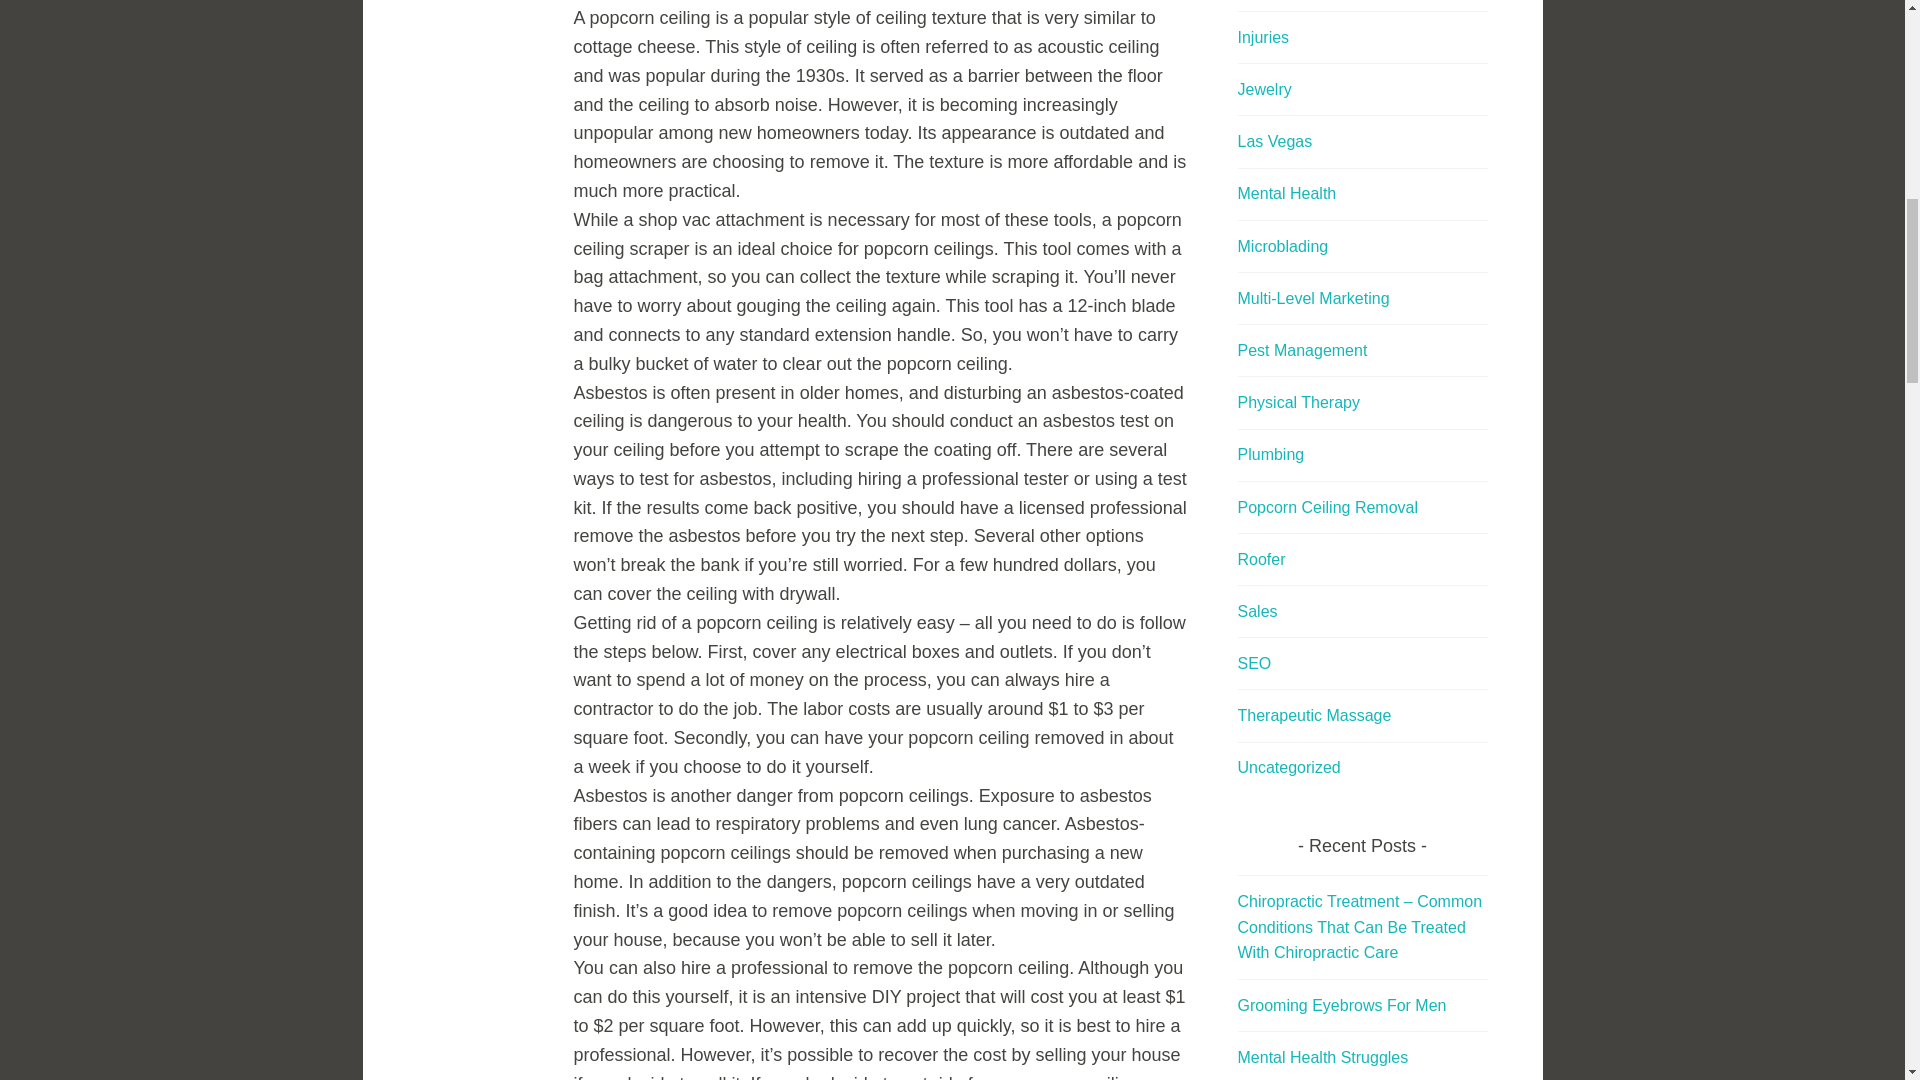 The width and height of the screenshot is (1920, 1080). I want to click on Las Vegas, so click(1276, 141).